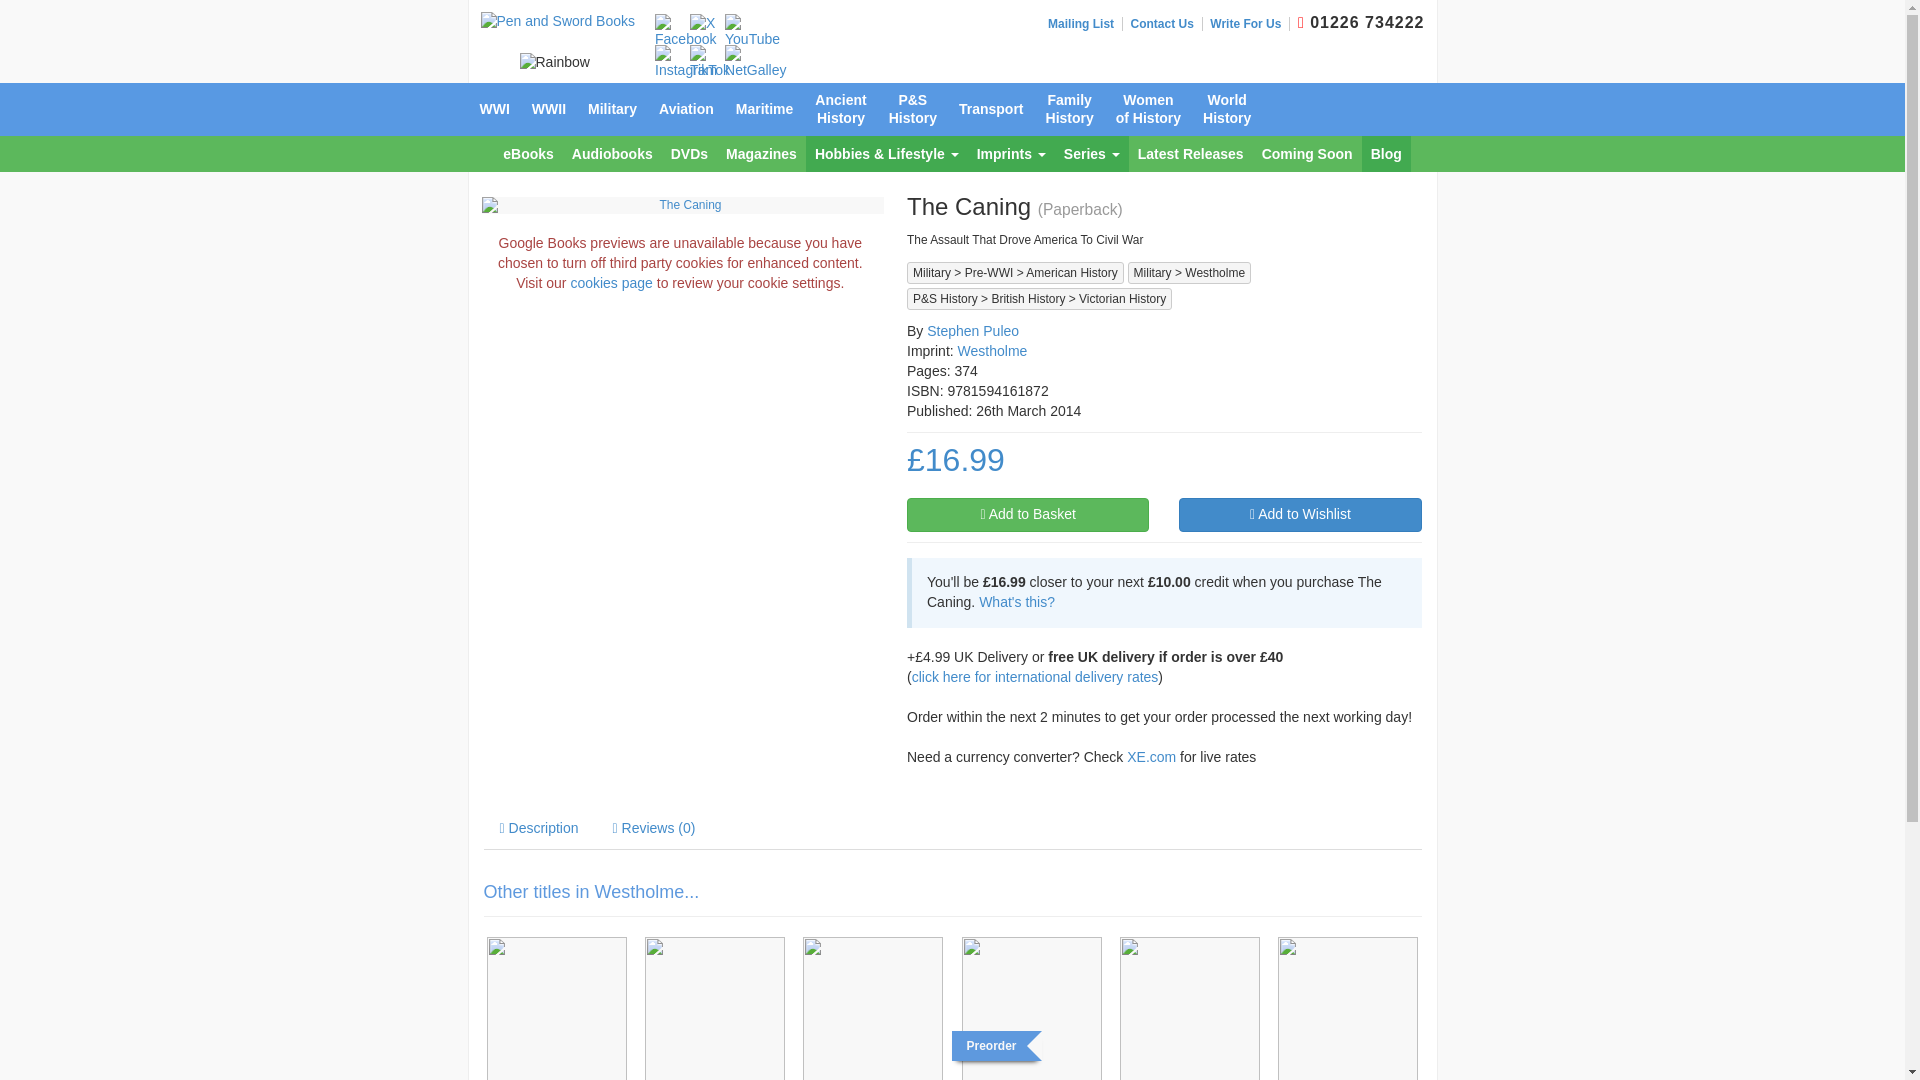 Image resolution: width=1920 pixels, height=1080 pixels. Describe the element at coordinates (752, 32) in the screenshot. I see `YouTube` at that location.